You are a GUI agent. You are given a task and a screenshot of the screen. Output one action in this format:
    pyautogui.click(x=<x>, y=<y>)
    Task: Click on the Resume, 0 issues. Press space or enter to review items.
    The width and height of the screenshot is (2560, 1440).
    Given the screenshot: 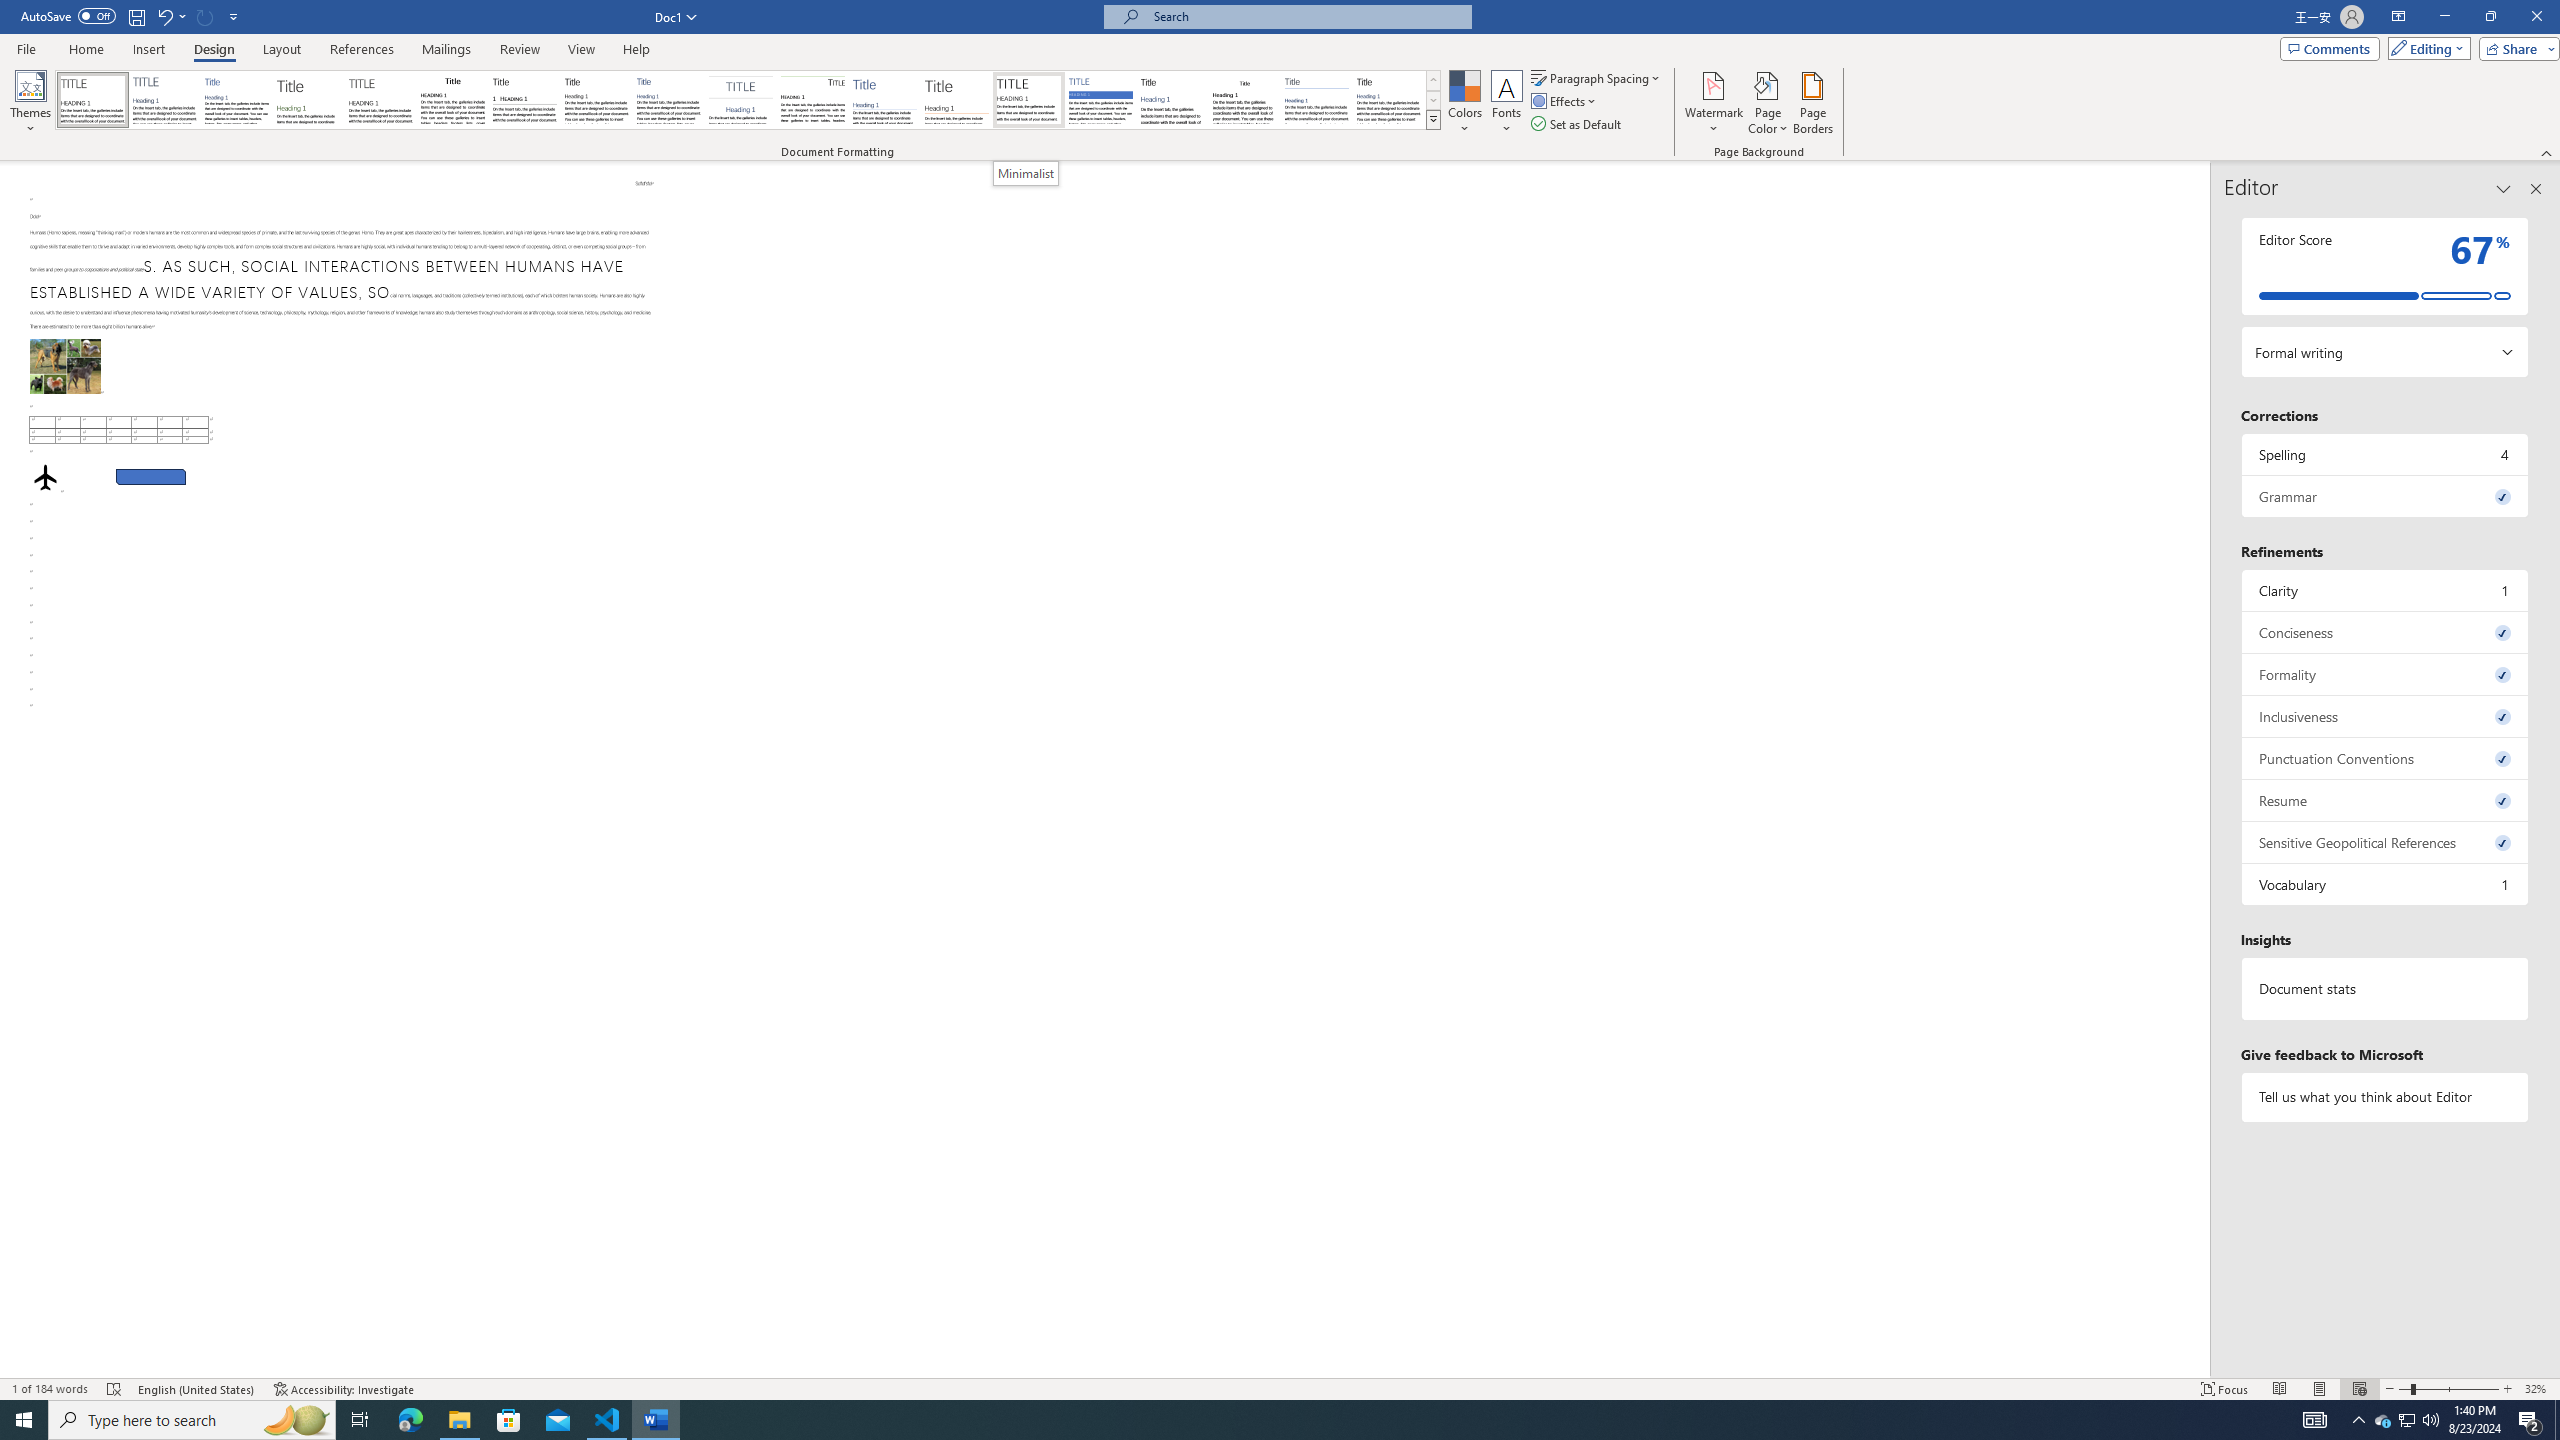 What is the action you would take?
    pyautogui.click(x=2386, y=800)
    